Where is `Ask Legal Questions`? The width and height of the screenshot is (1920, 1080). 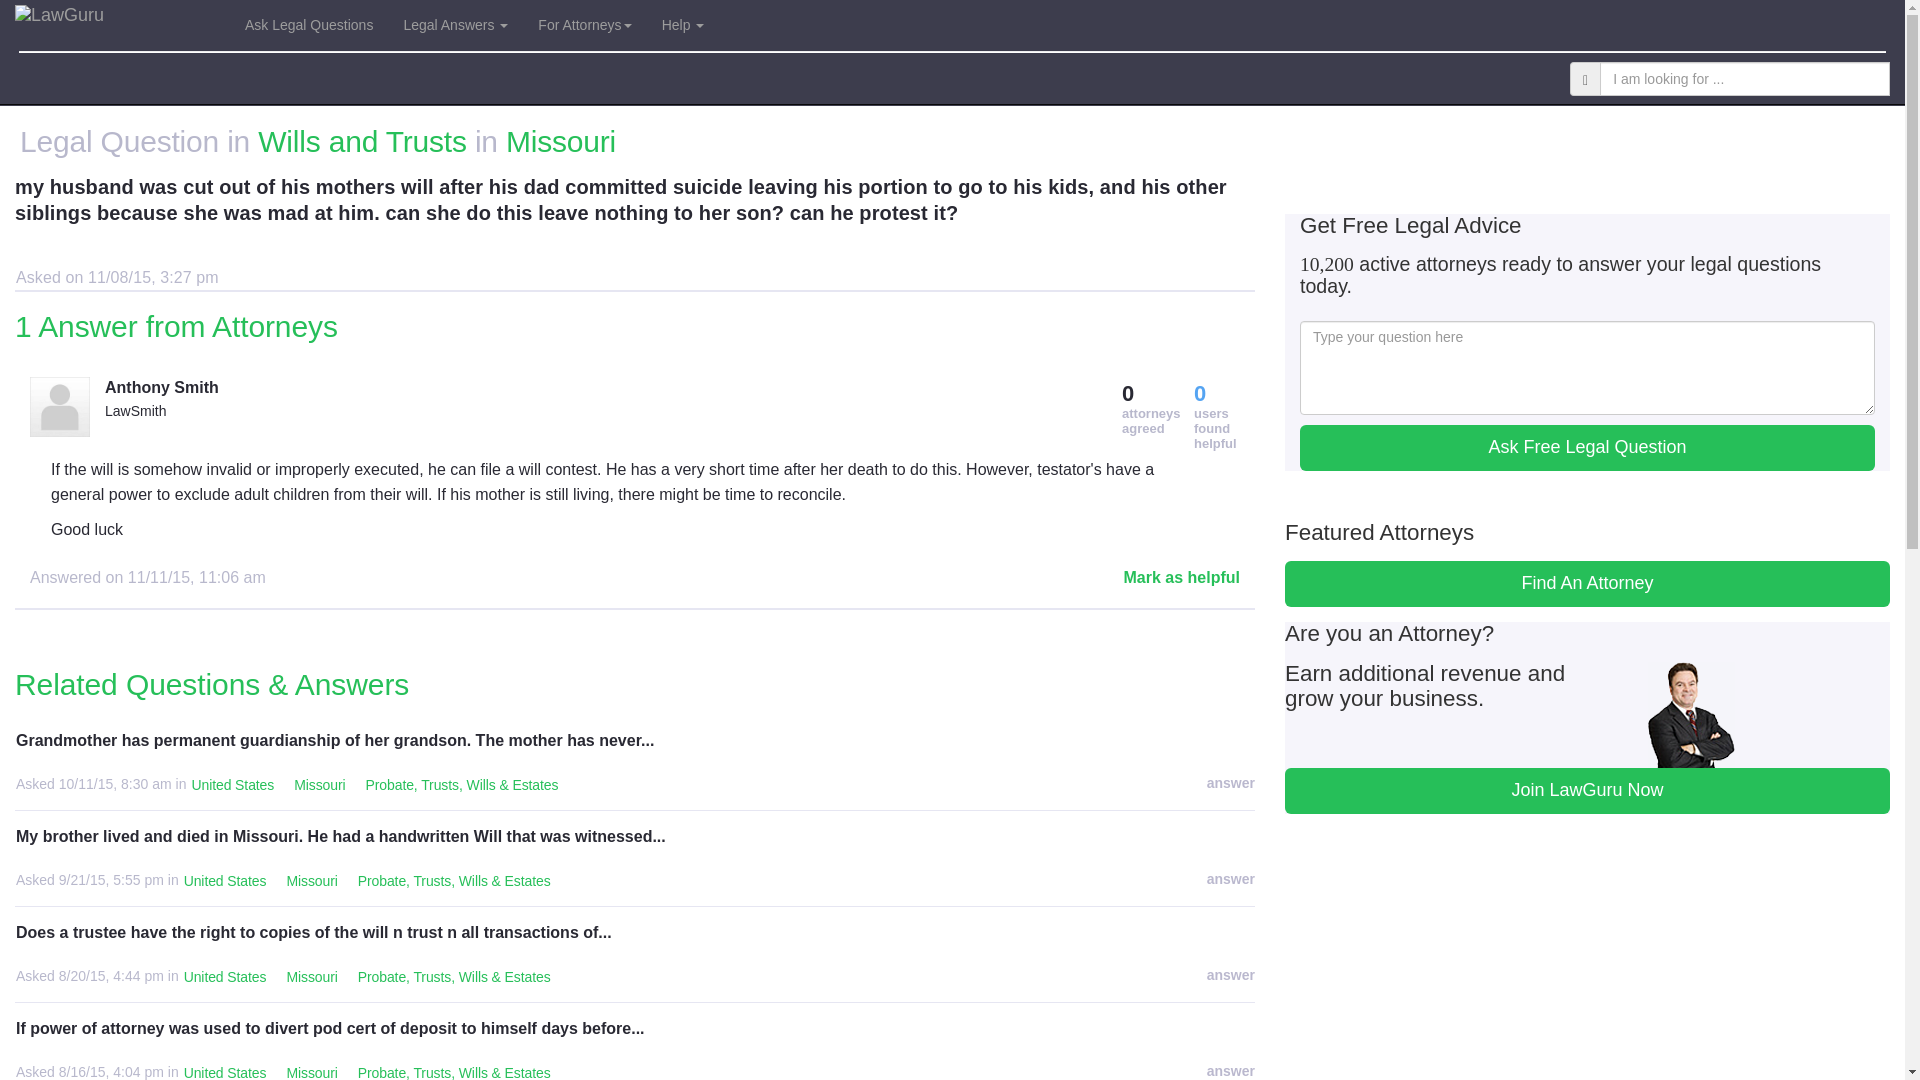 Ask Legal Questions is located at coordinates (308, 24).